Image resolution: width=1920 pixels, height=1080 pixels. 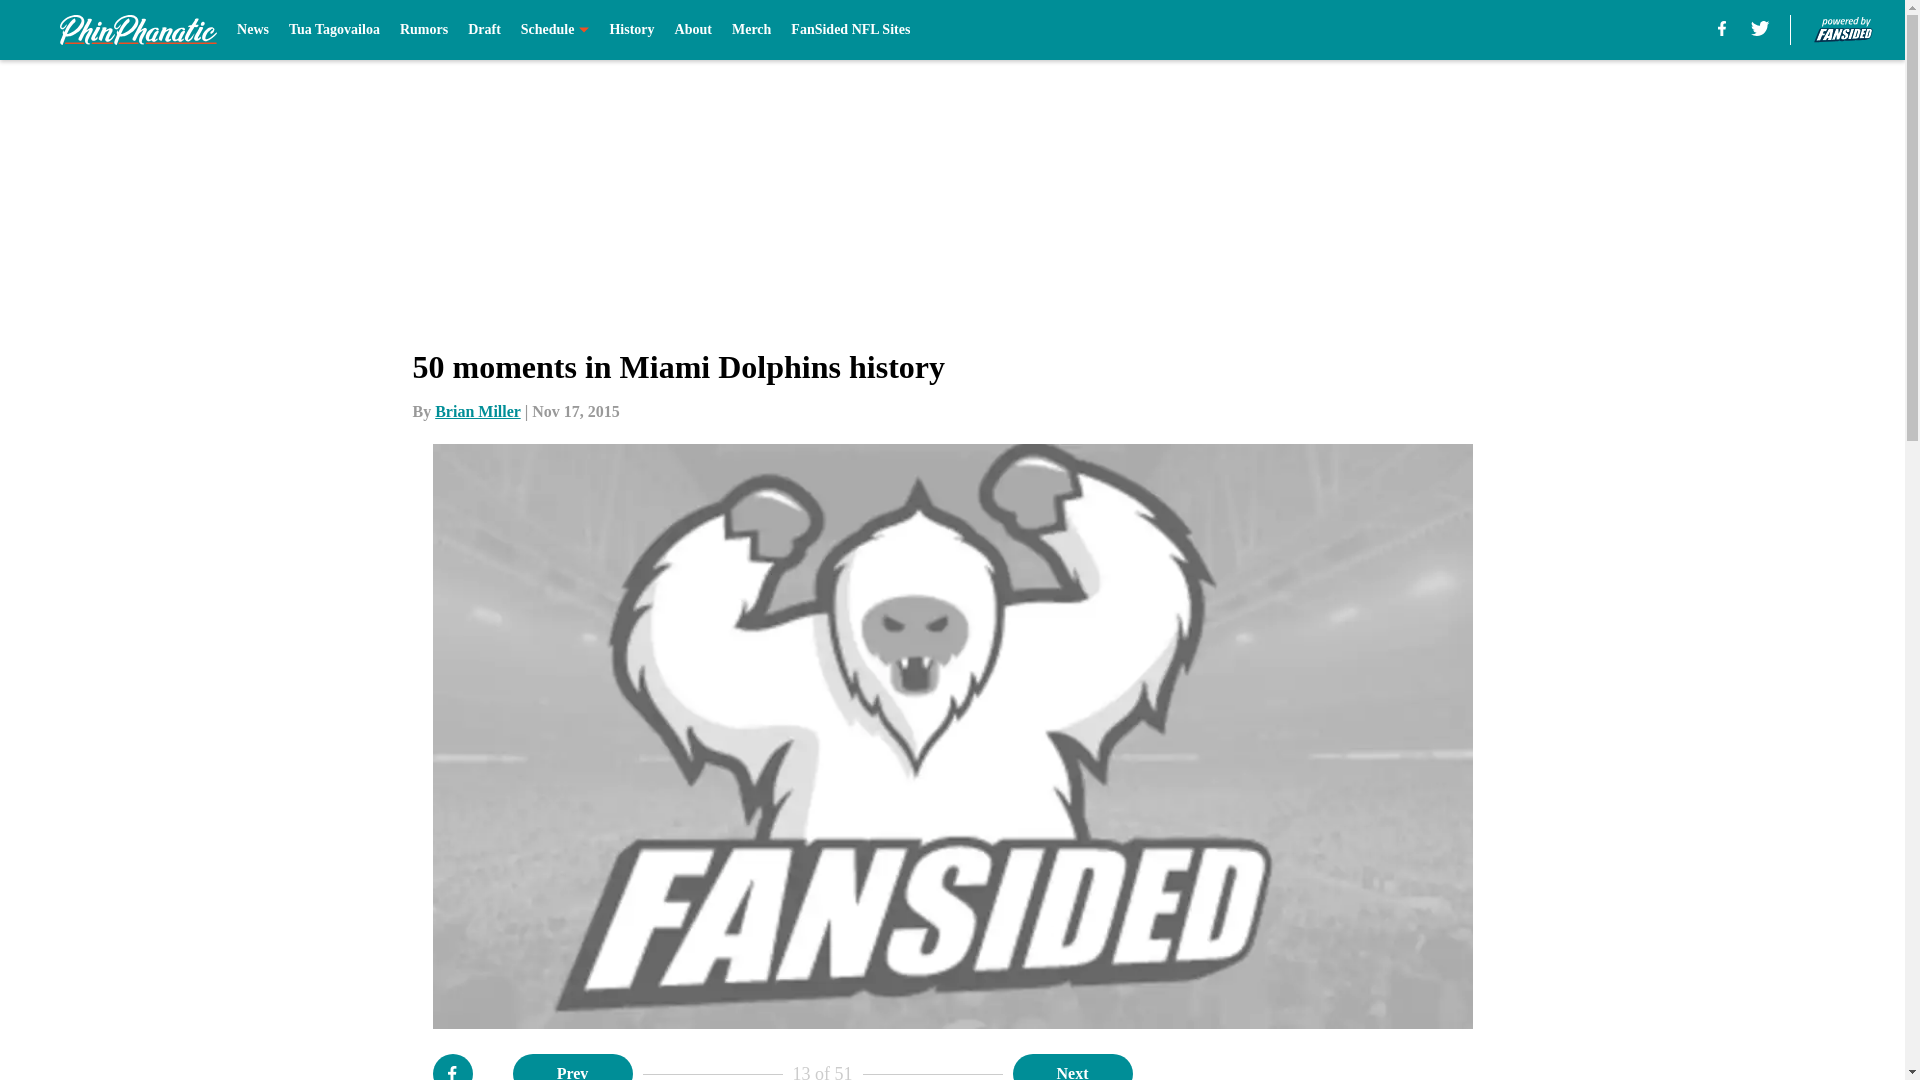 What do you see at coordinates (334, 30) in the screenshot?
I see `Tua Tagovailoa` at bounding box center [334, 30].